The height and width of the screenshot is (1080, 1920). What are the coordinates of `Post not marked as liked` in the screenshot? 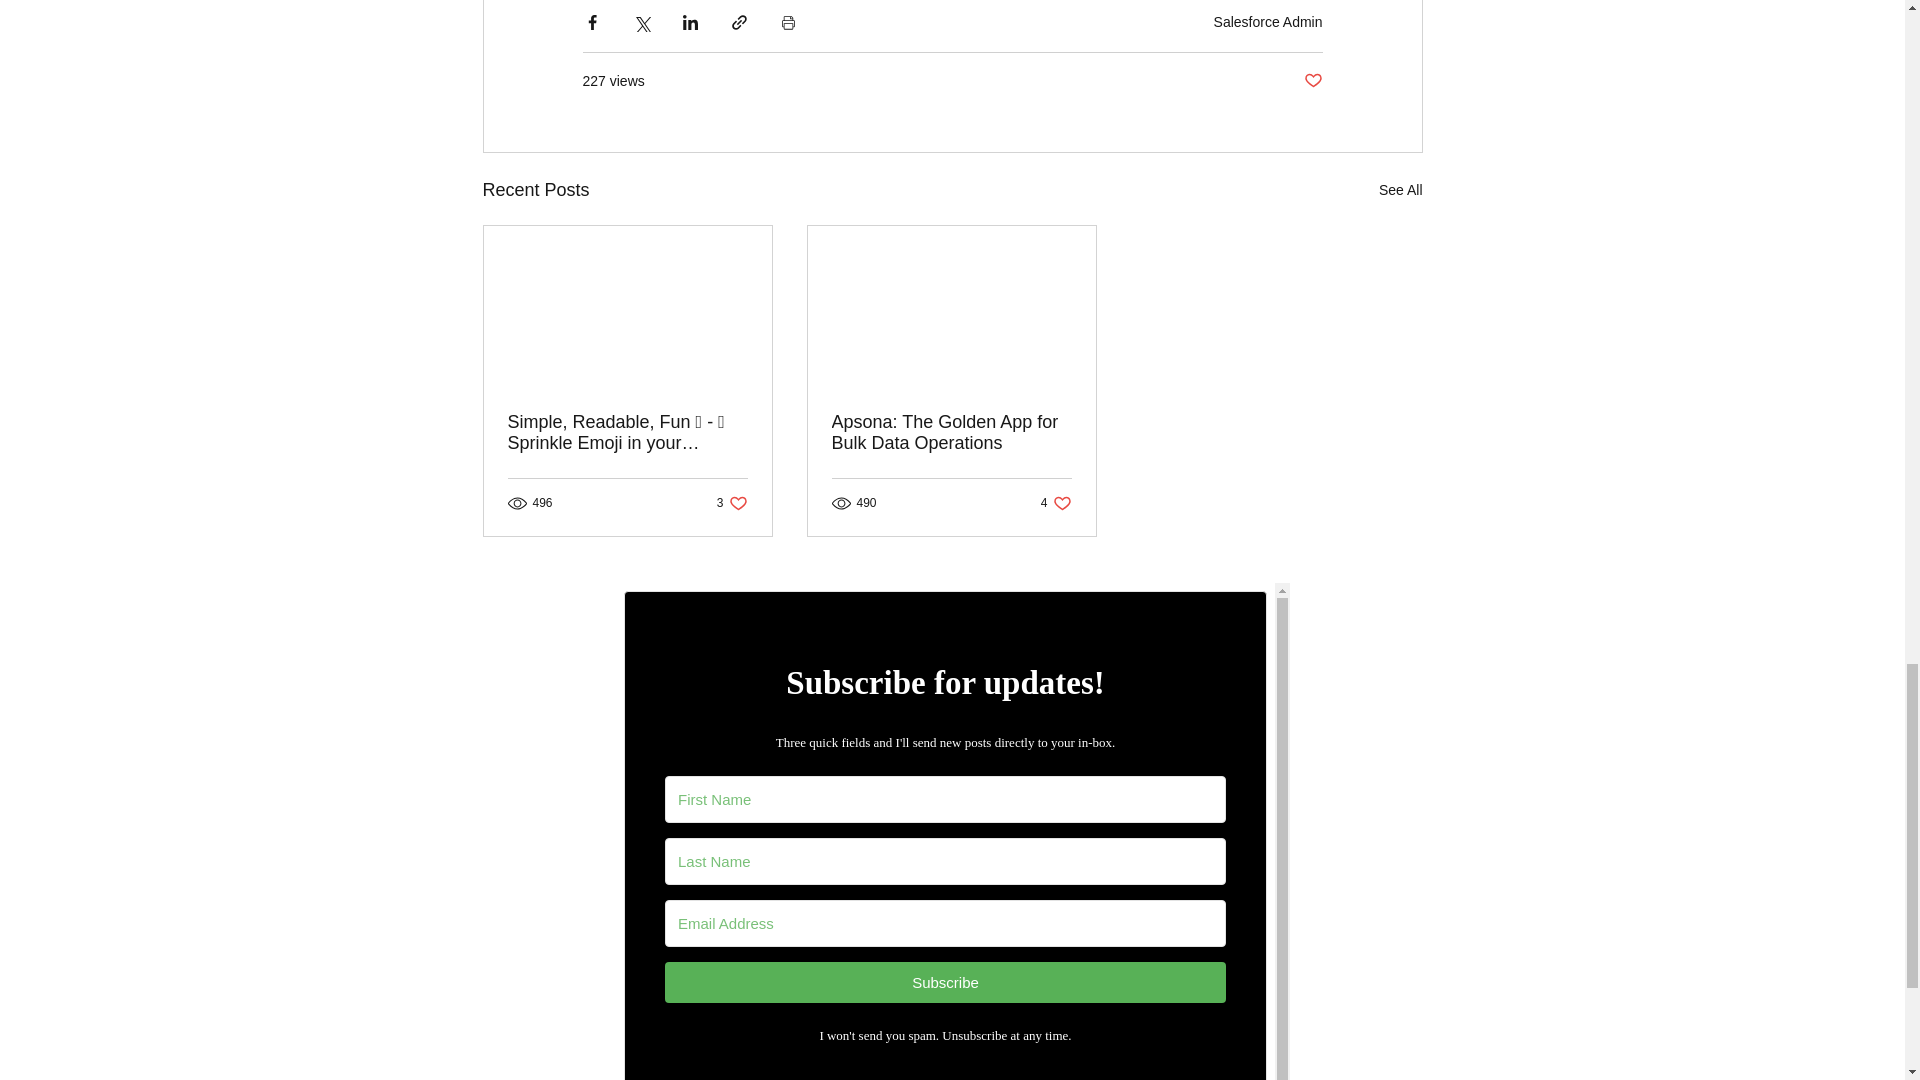 It's located at (732, 503).